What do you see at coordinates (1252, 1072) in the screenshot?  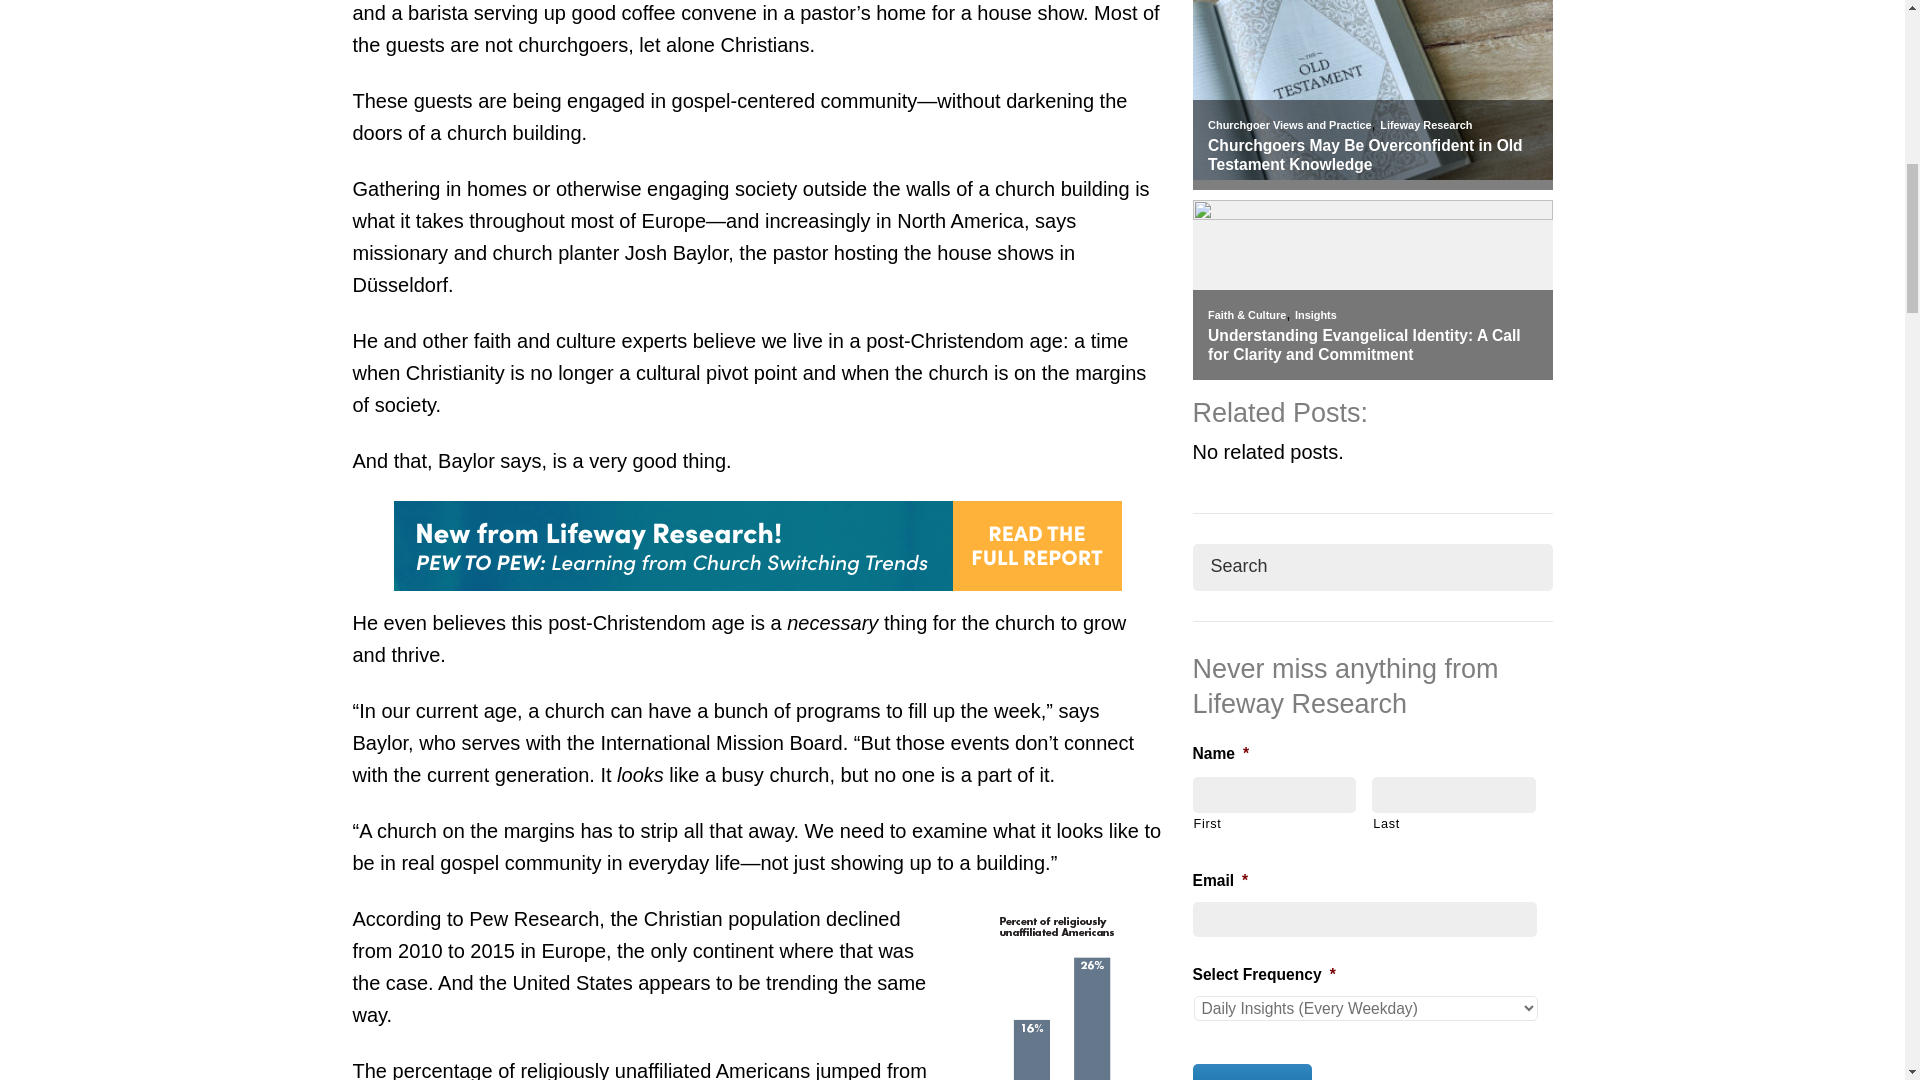 I see `Submit` at bounding box center [1252, 1072].